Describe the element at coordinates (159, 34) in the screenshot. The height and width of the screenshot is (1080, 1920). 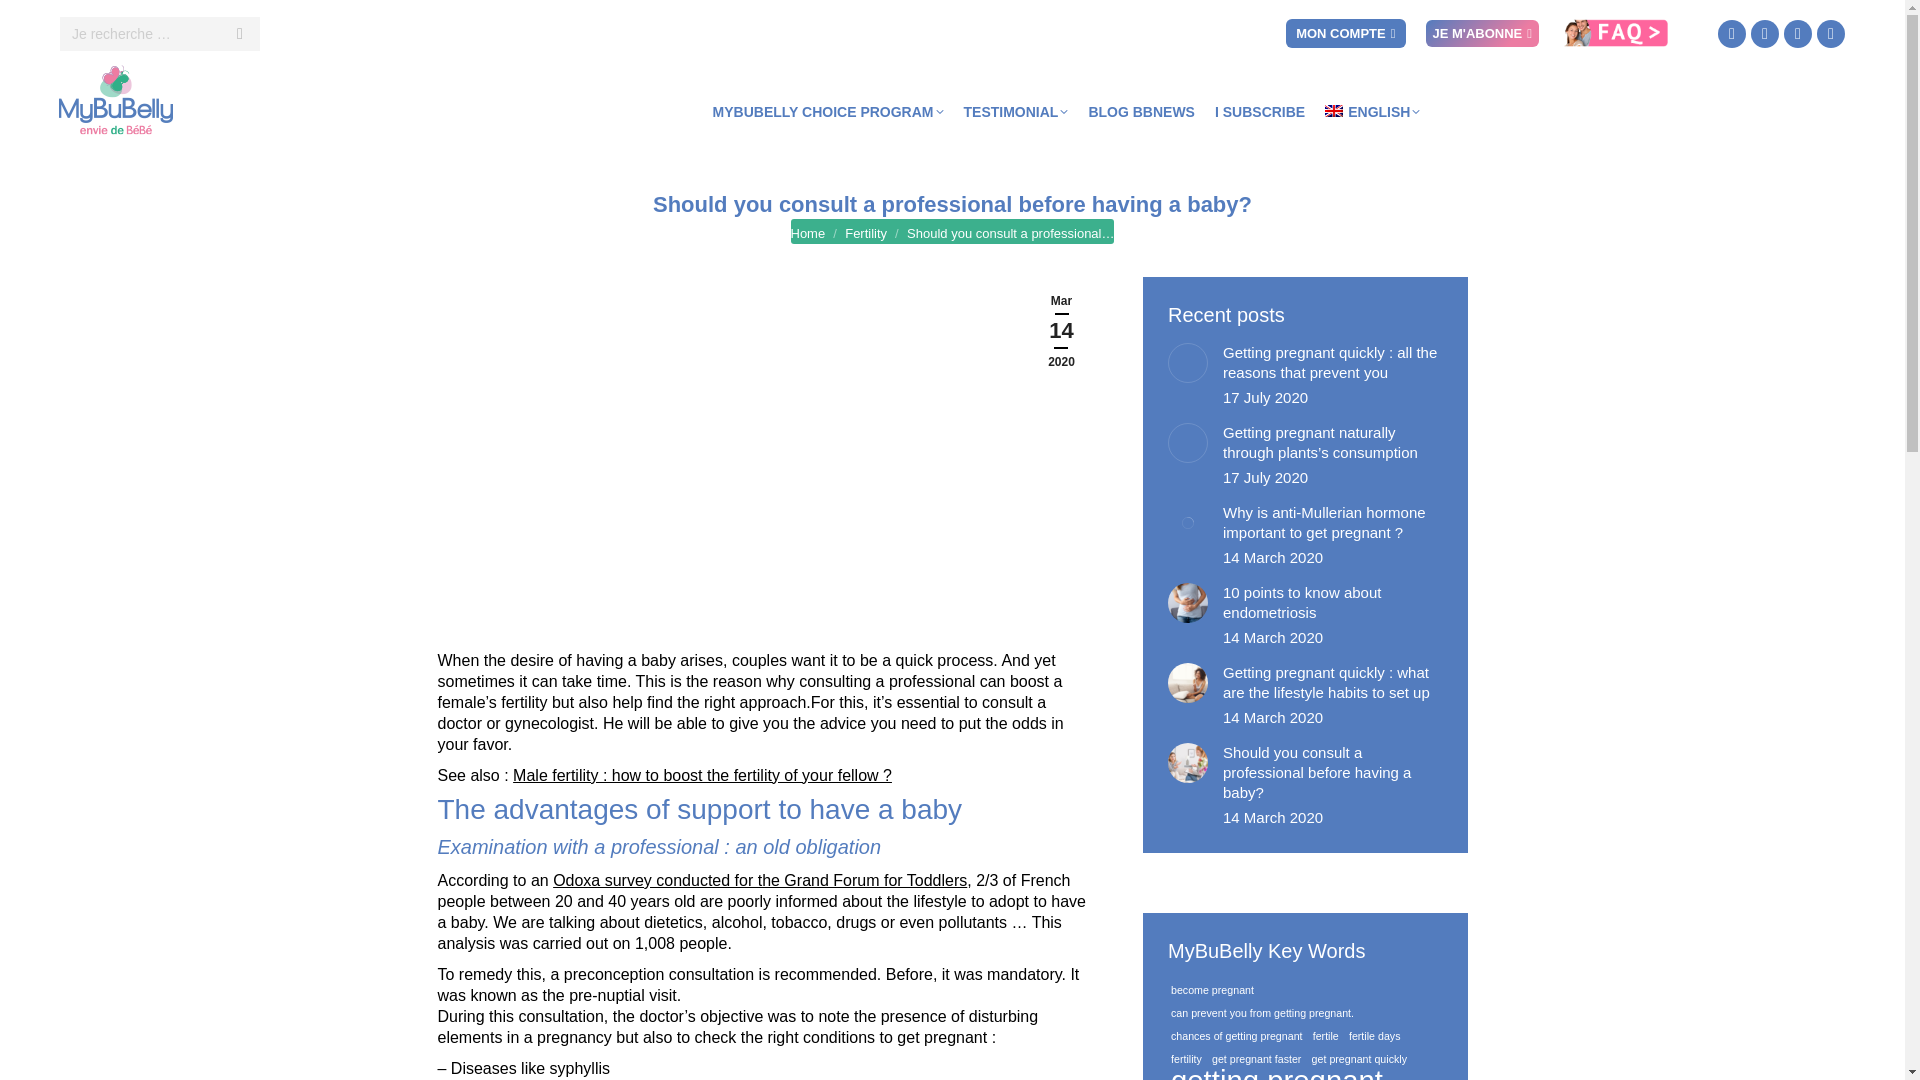
I see `Search form` at that location.